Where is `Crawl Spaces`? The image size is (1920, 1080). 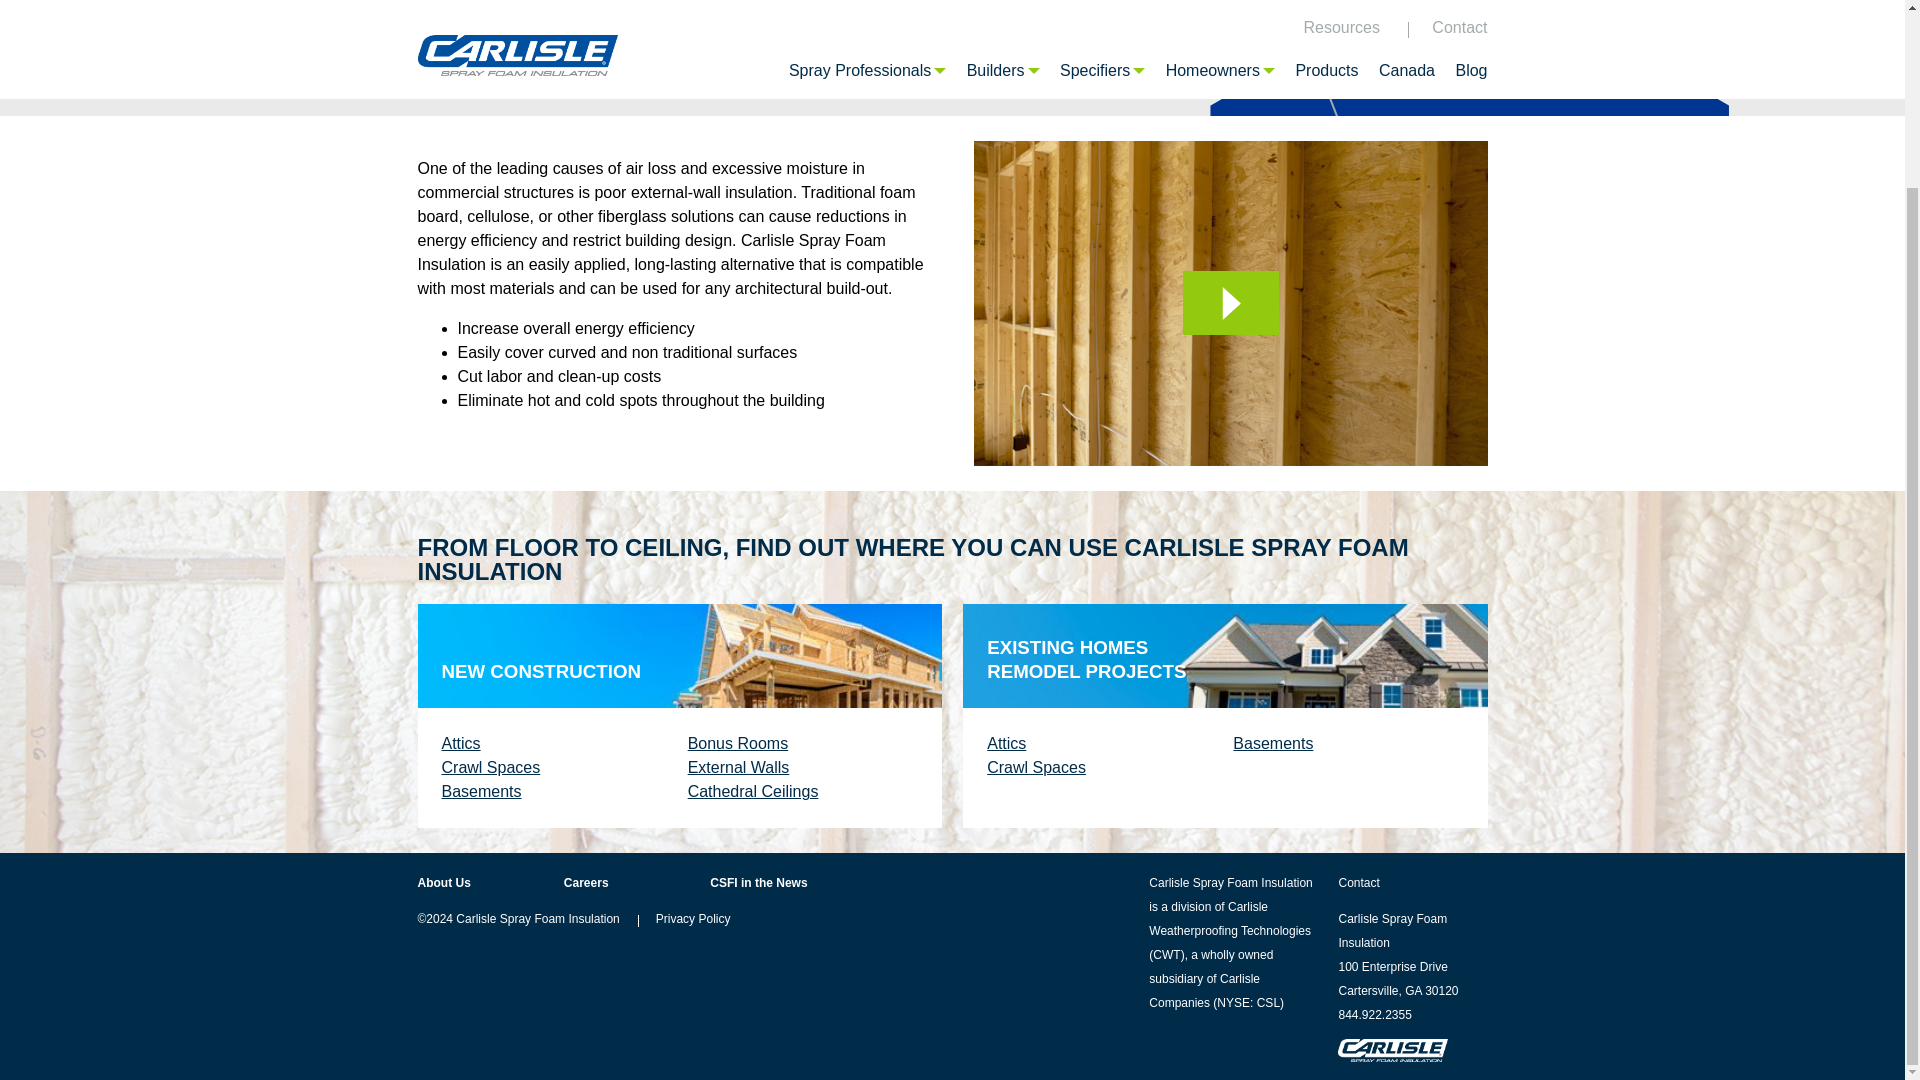
Crawl Spaces is located at coordinates (491, 768).